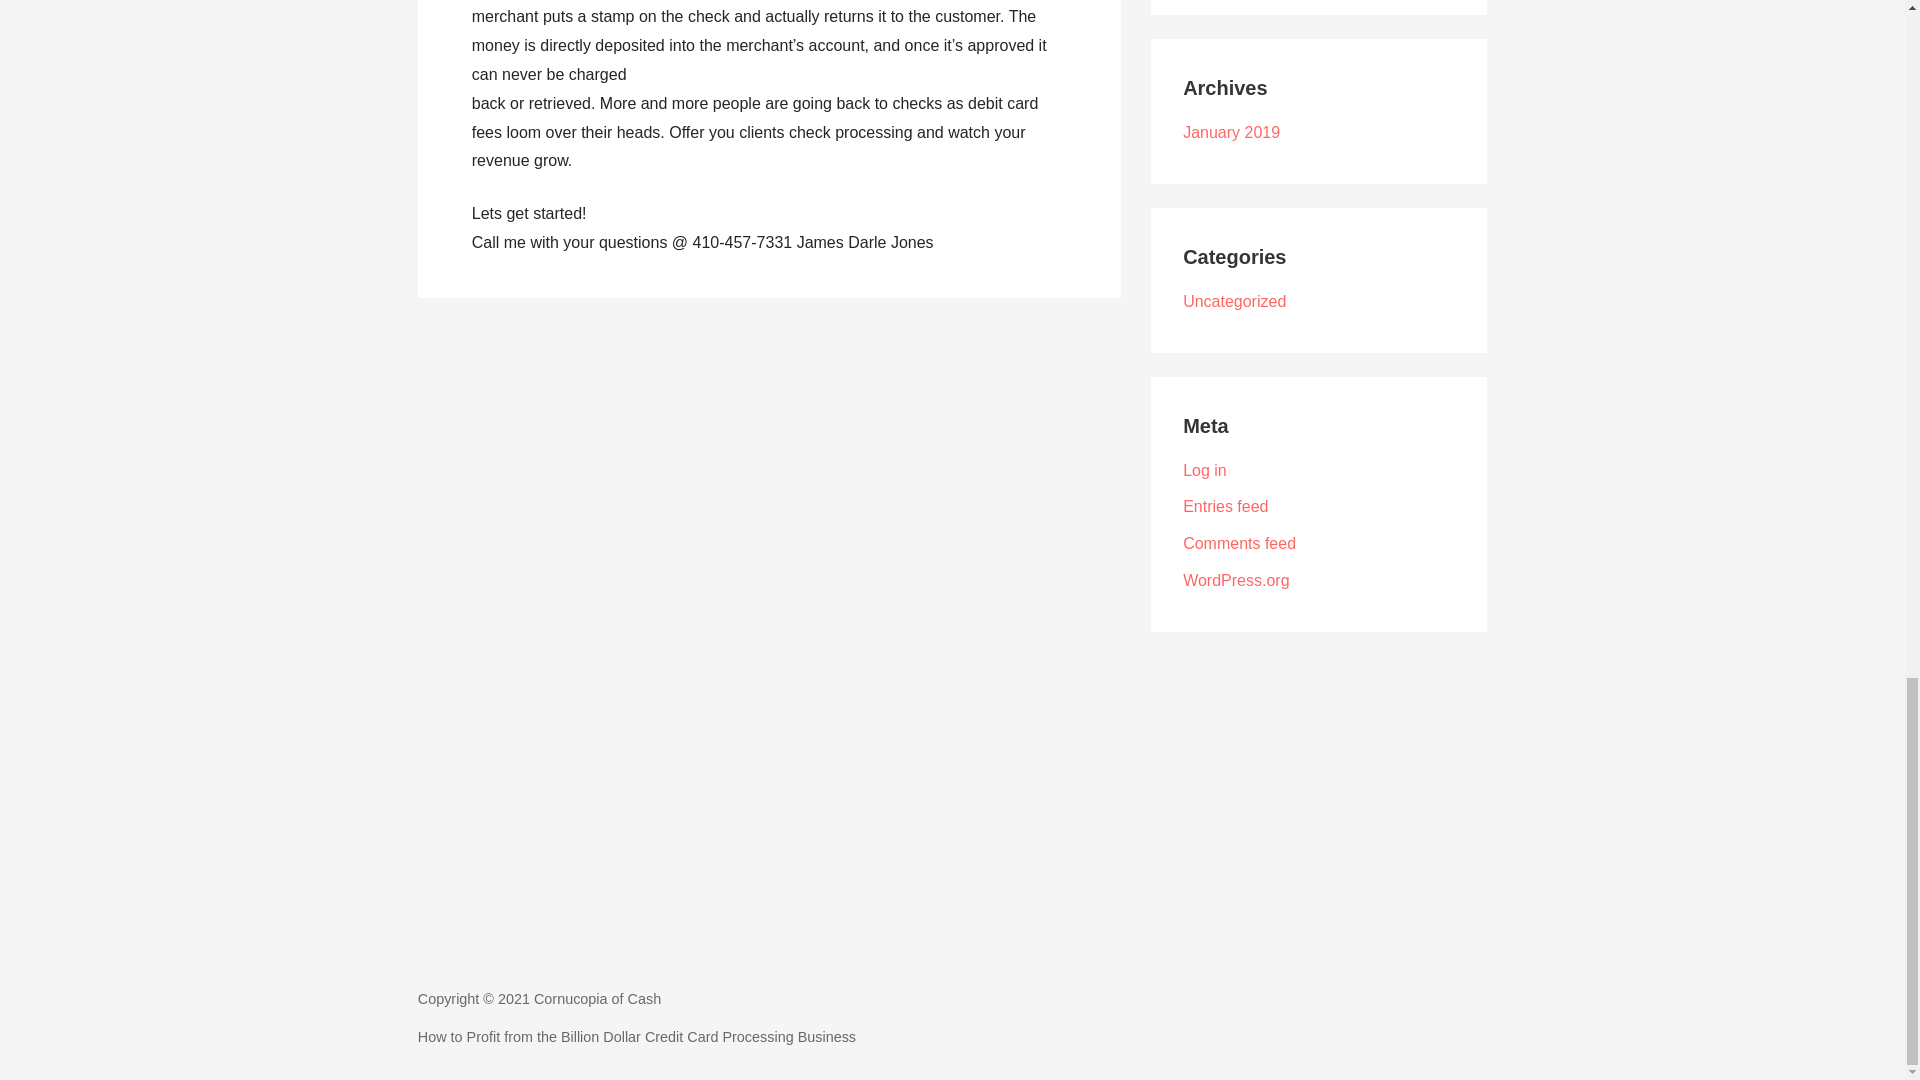 This screenshot has width=1920, height=1080. What do you see at coordinates (1234, 300) in the screenshot?
I see `Uncategorized` at bounding box center [1234, 300].